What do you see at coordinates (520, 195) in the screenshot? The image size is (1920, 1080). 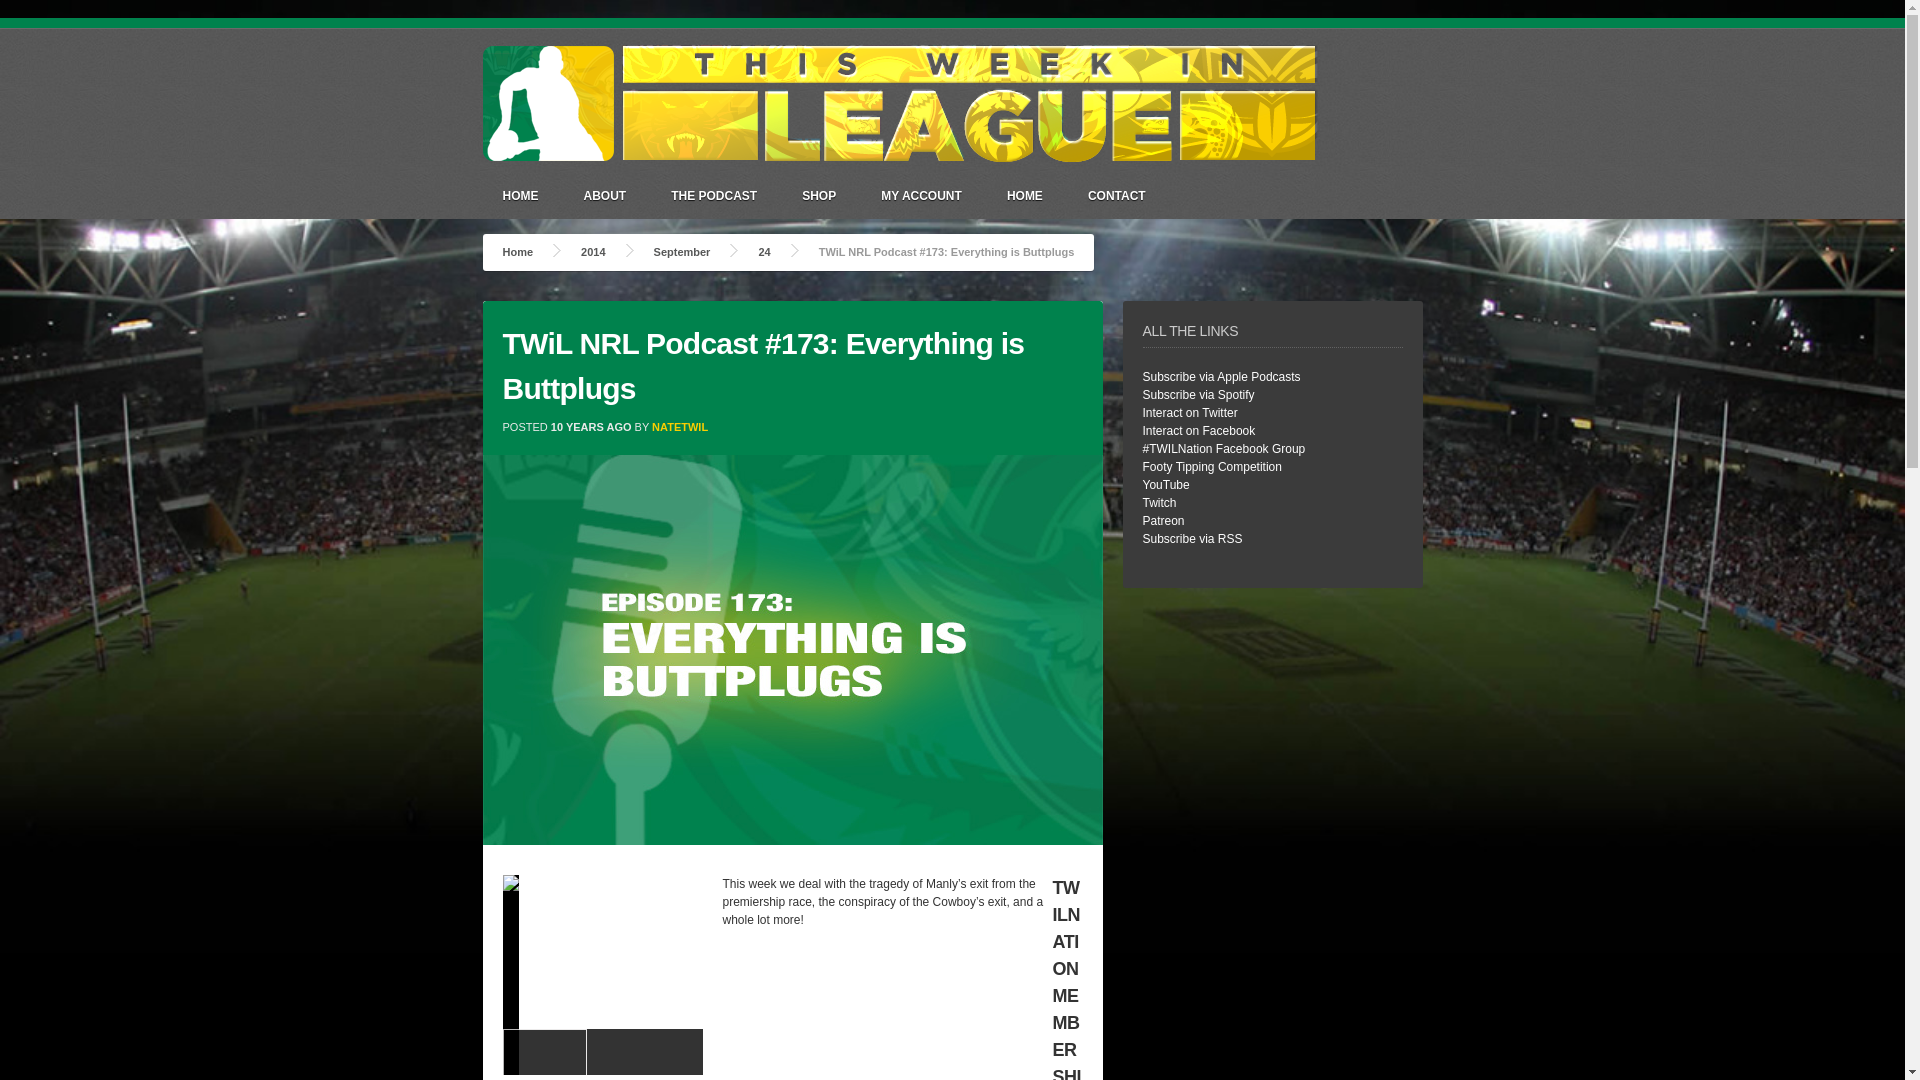 I see `HOME` at bounding box center [520, 195].